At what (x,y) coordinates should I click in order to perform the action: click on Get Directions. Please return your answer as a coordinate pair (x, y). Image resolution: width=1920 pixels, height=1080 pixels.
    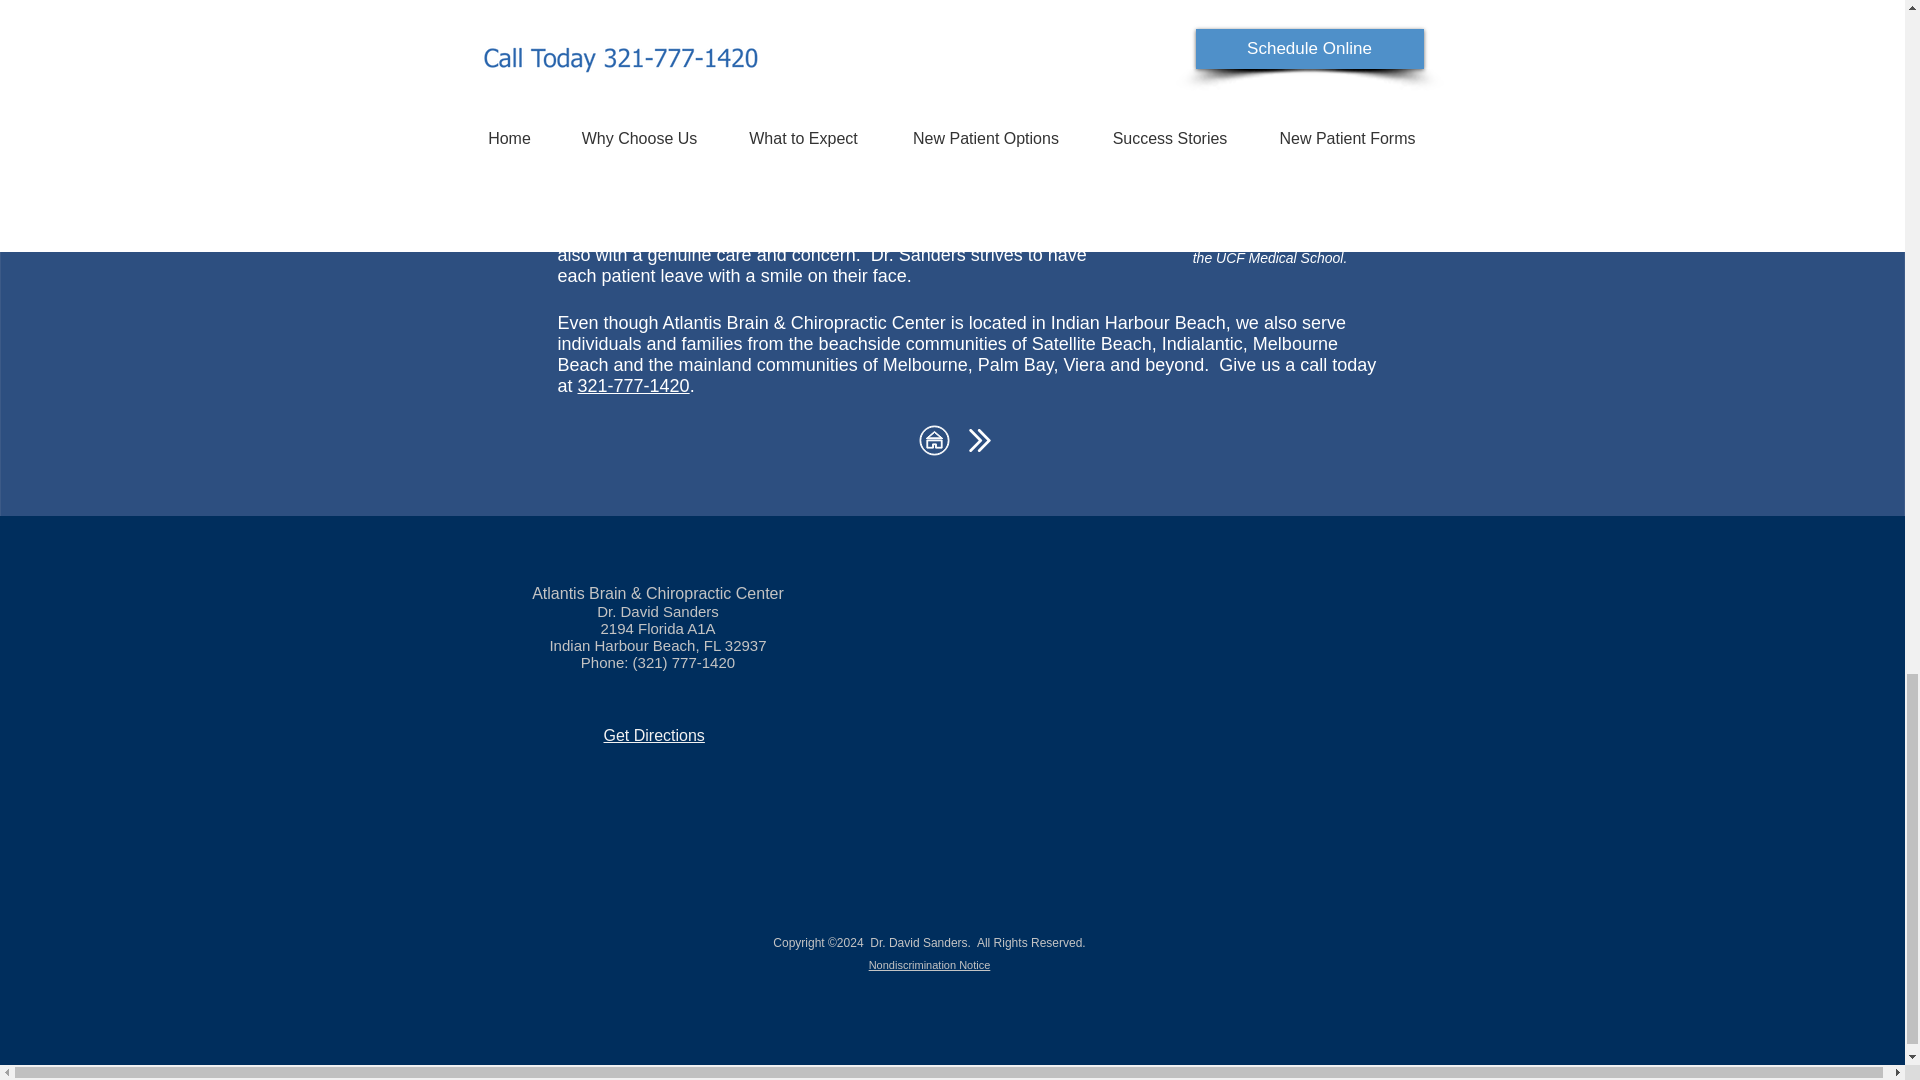
    Looking at the image, I should click on (654, 735).